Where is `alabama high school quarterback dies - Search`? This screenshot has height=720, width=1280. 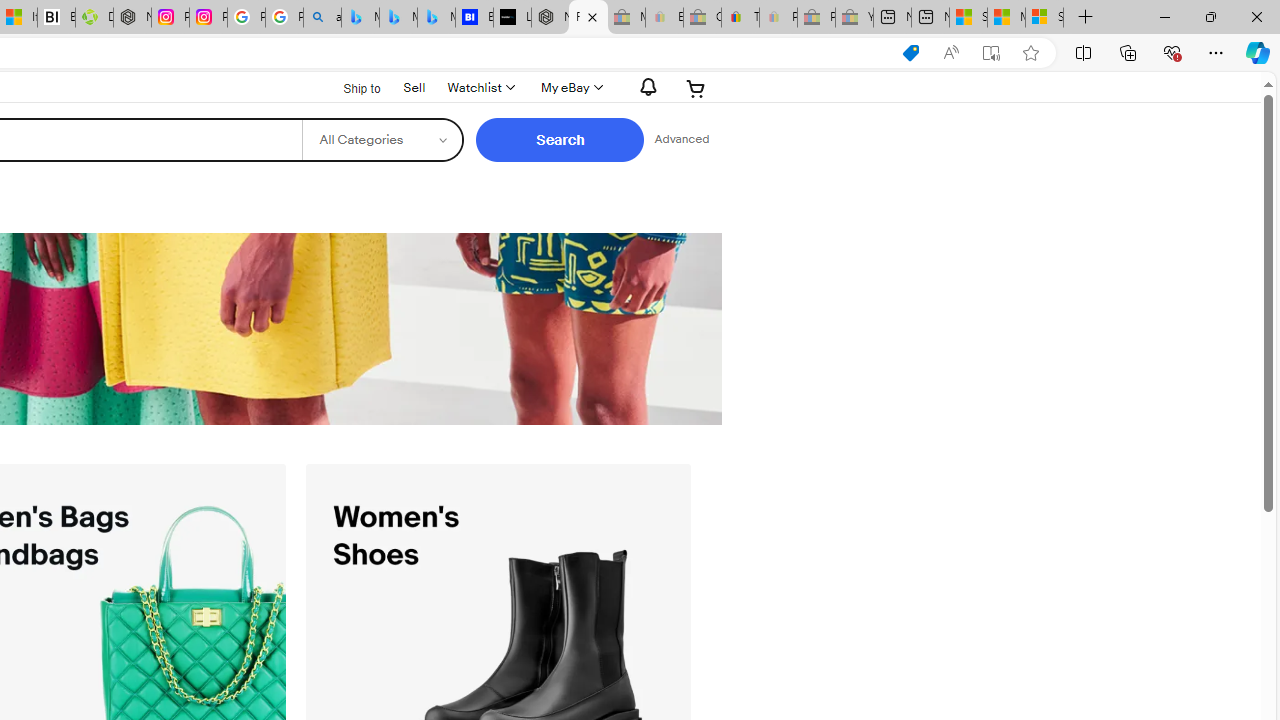 alabama high school quarterback dies - Search is located at coordinates (322, 18).